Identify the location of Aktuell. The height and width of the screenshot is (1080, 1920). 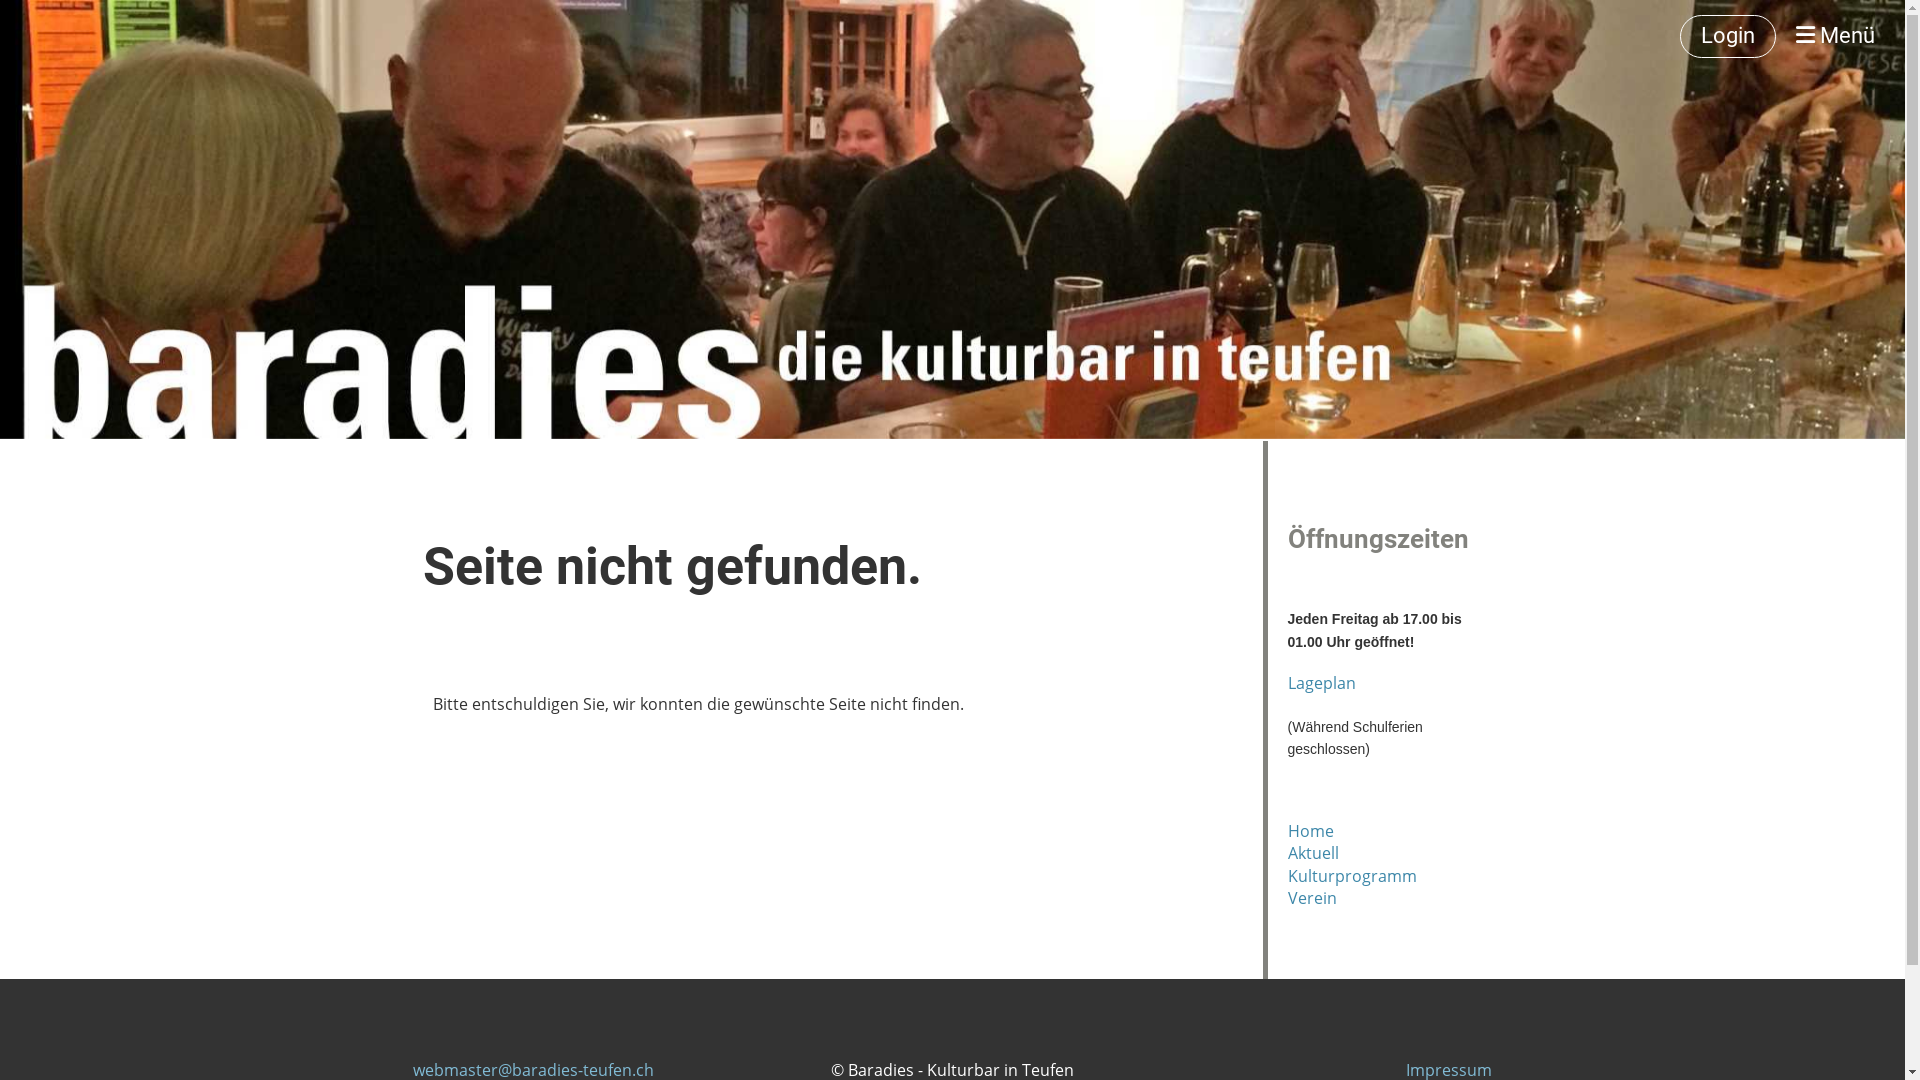
(1314, 853).